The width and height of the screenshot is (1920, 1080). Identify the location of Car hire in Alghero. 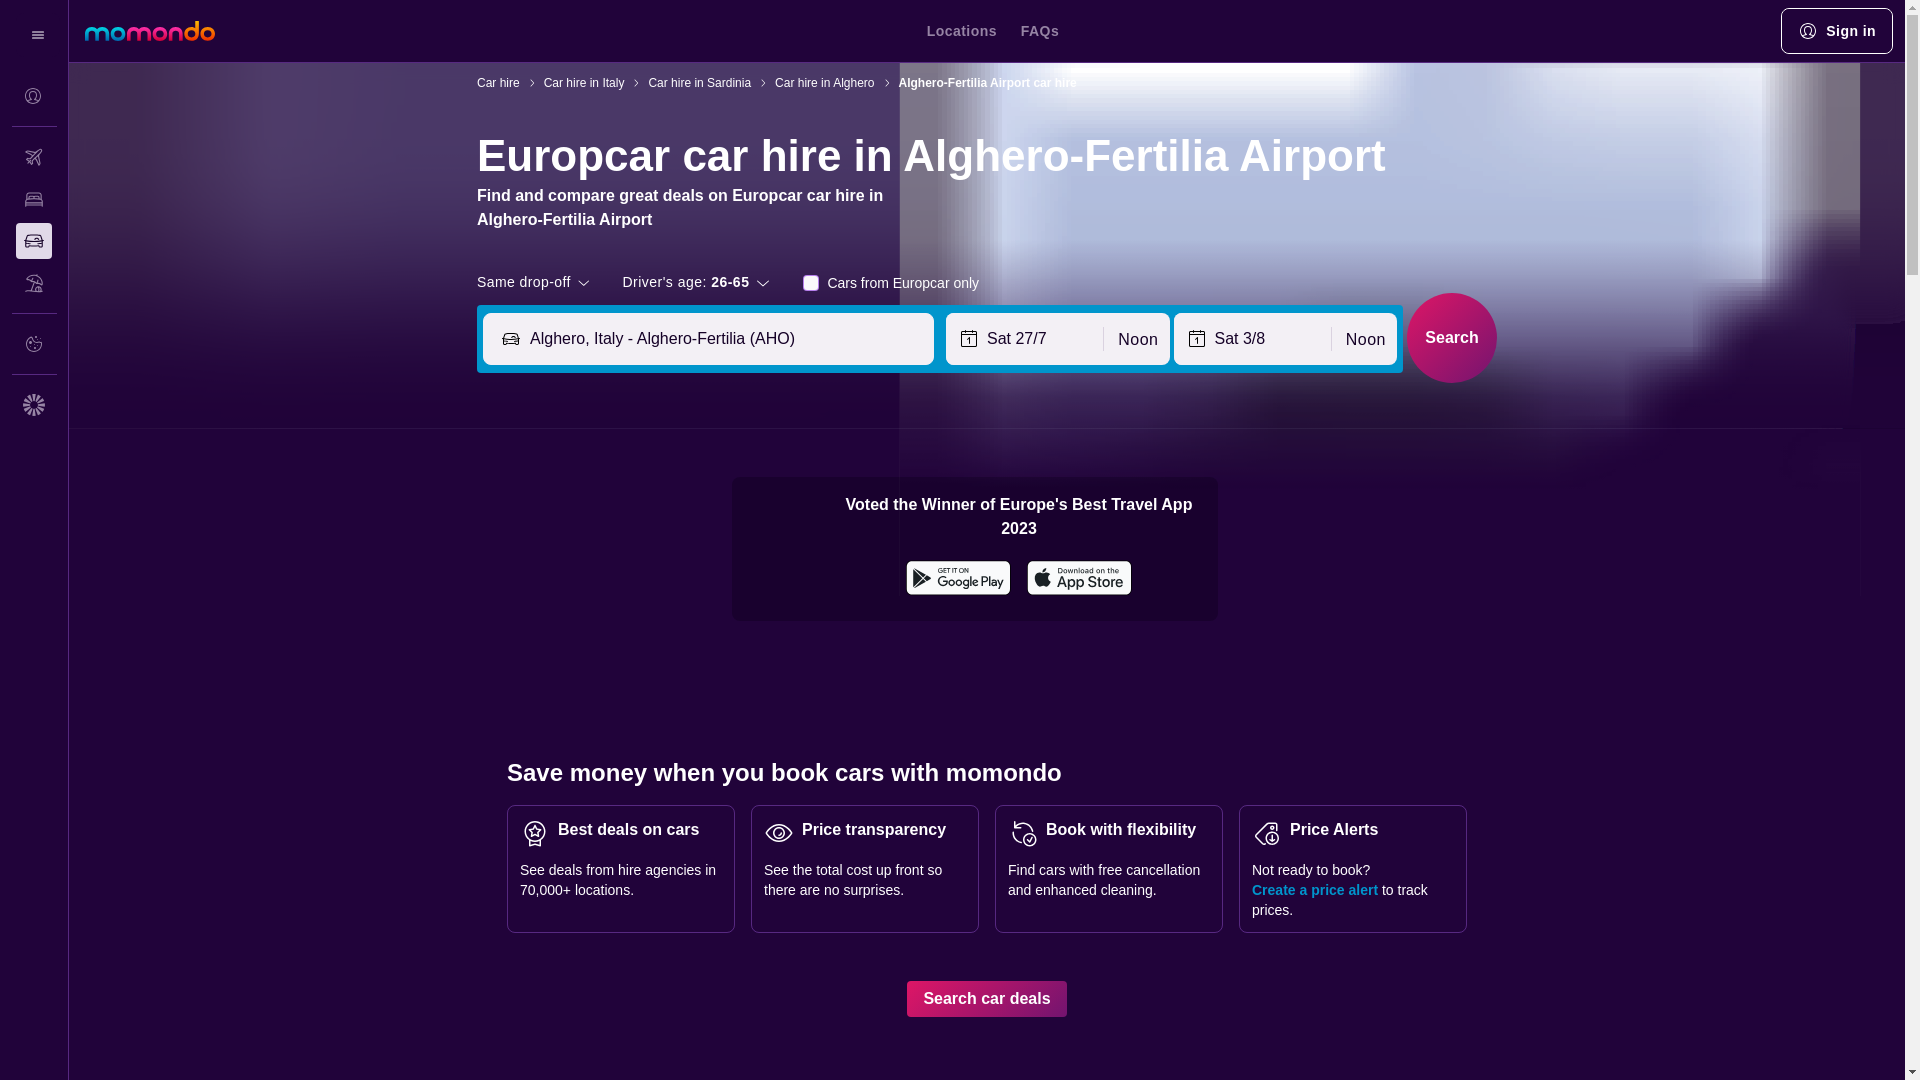
(824, 82).